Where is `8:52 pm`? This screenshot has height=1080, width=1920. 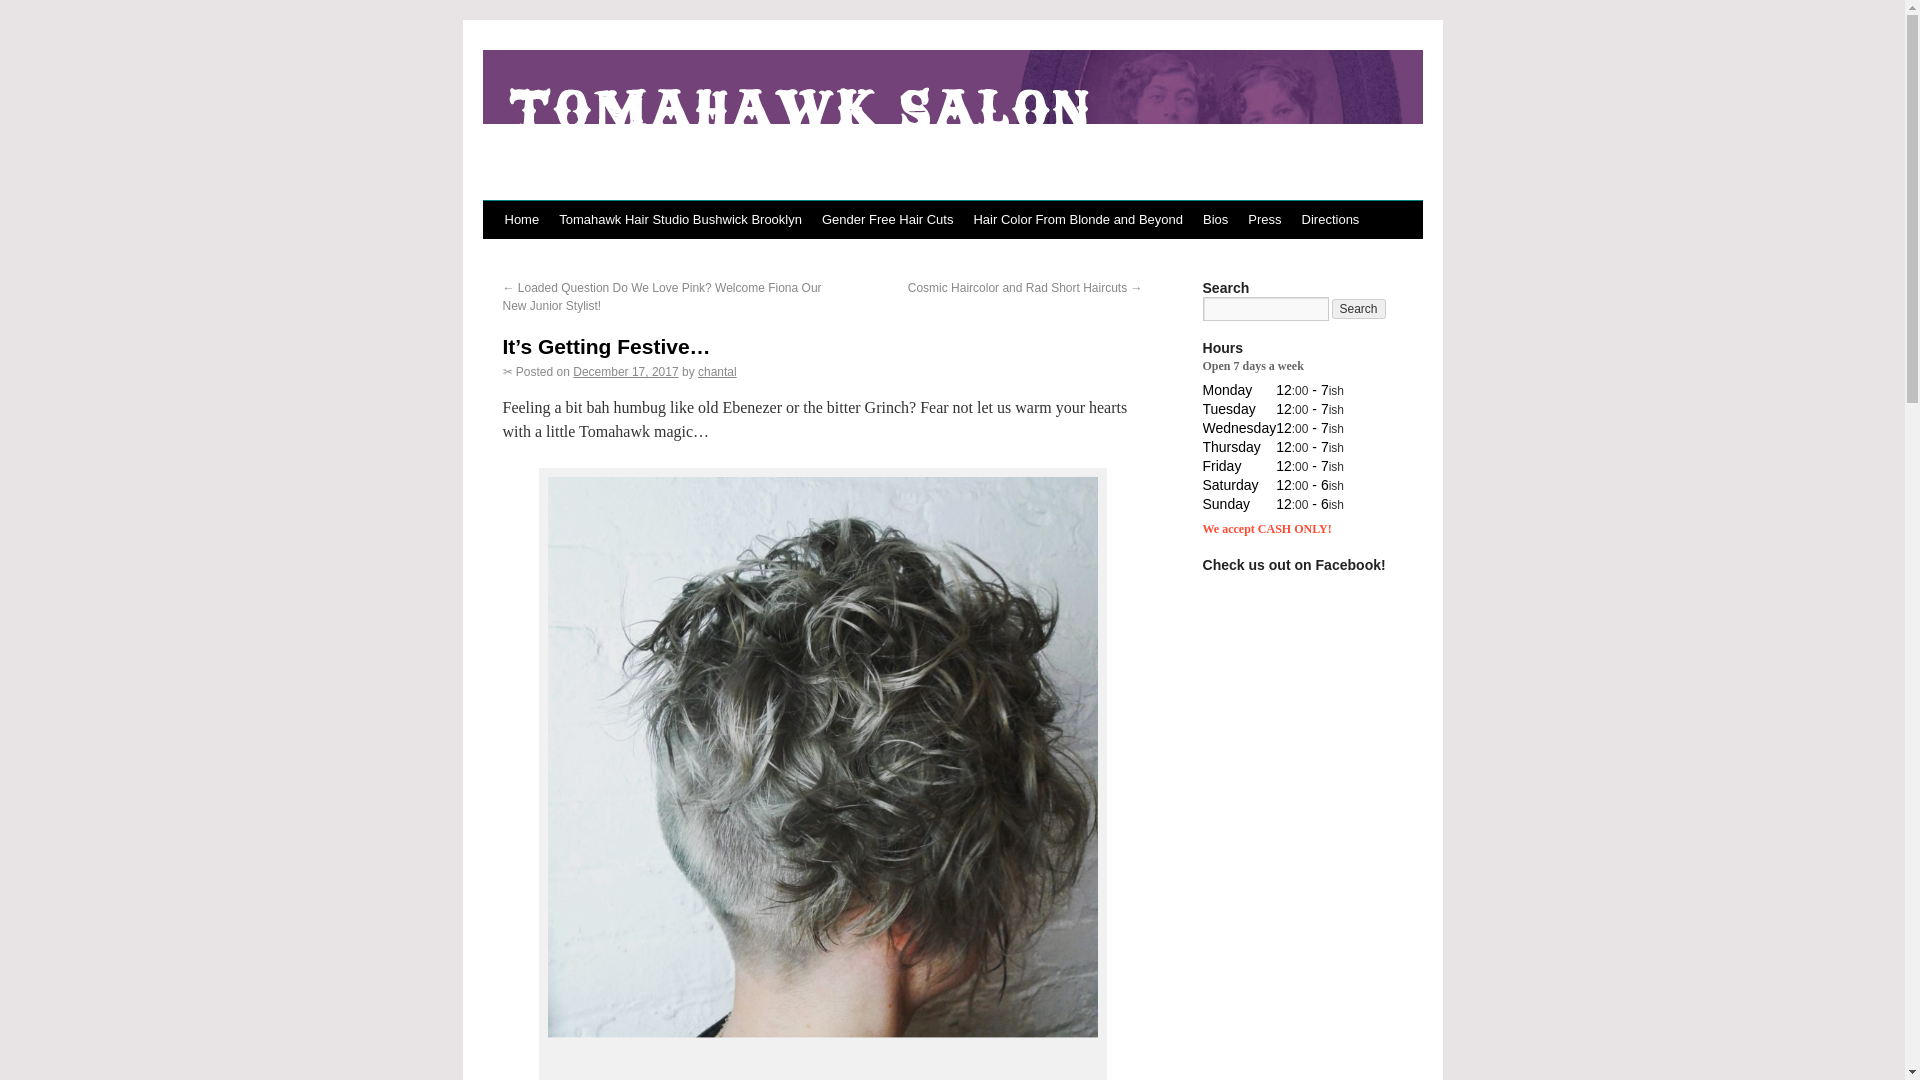
8:52 pm is located at coordinates (624, 372).